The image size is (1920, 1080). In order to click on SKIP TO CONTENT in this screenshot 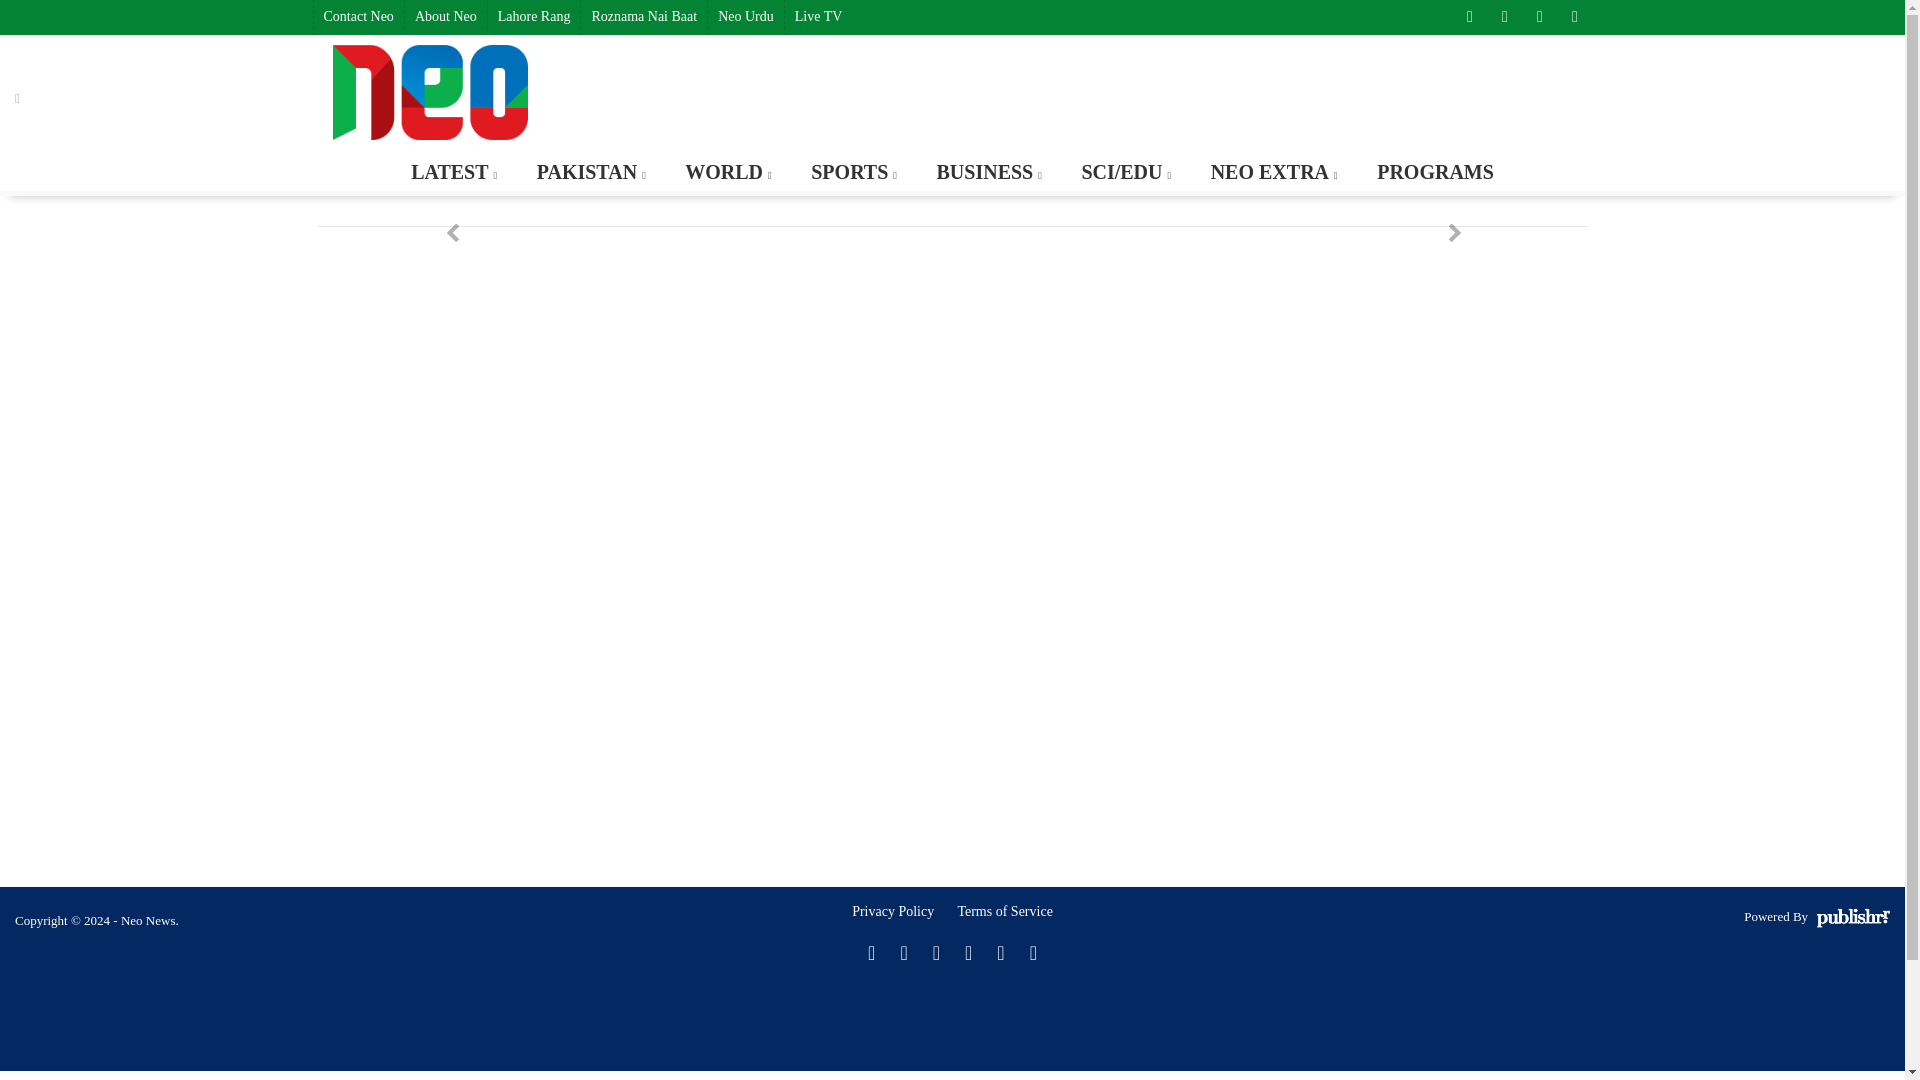, I will do `click(94, 162)`.